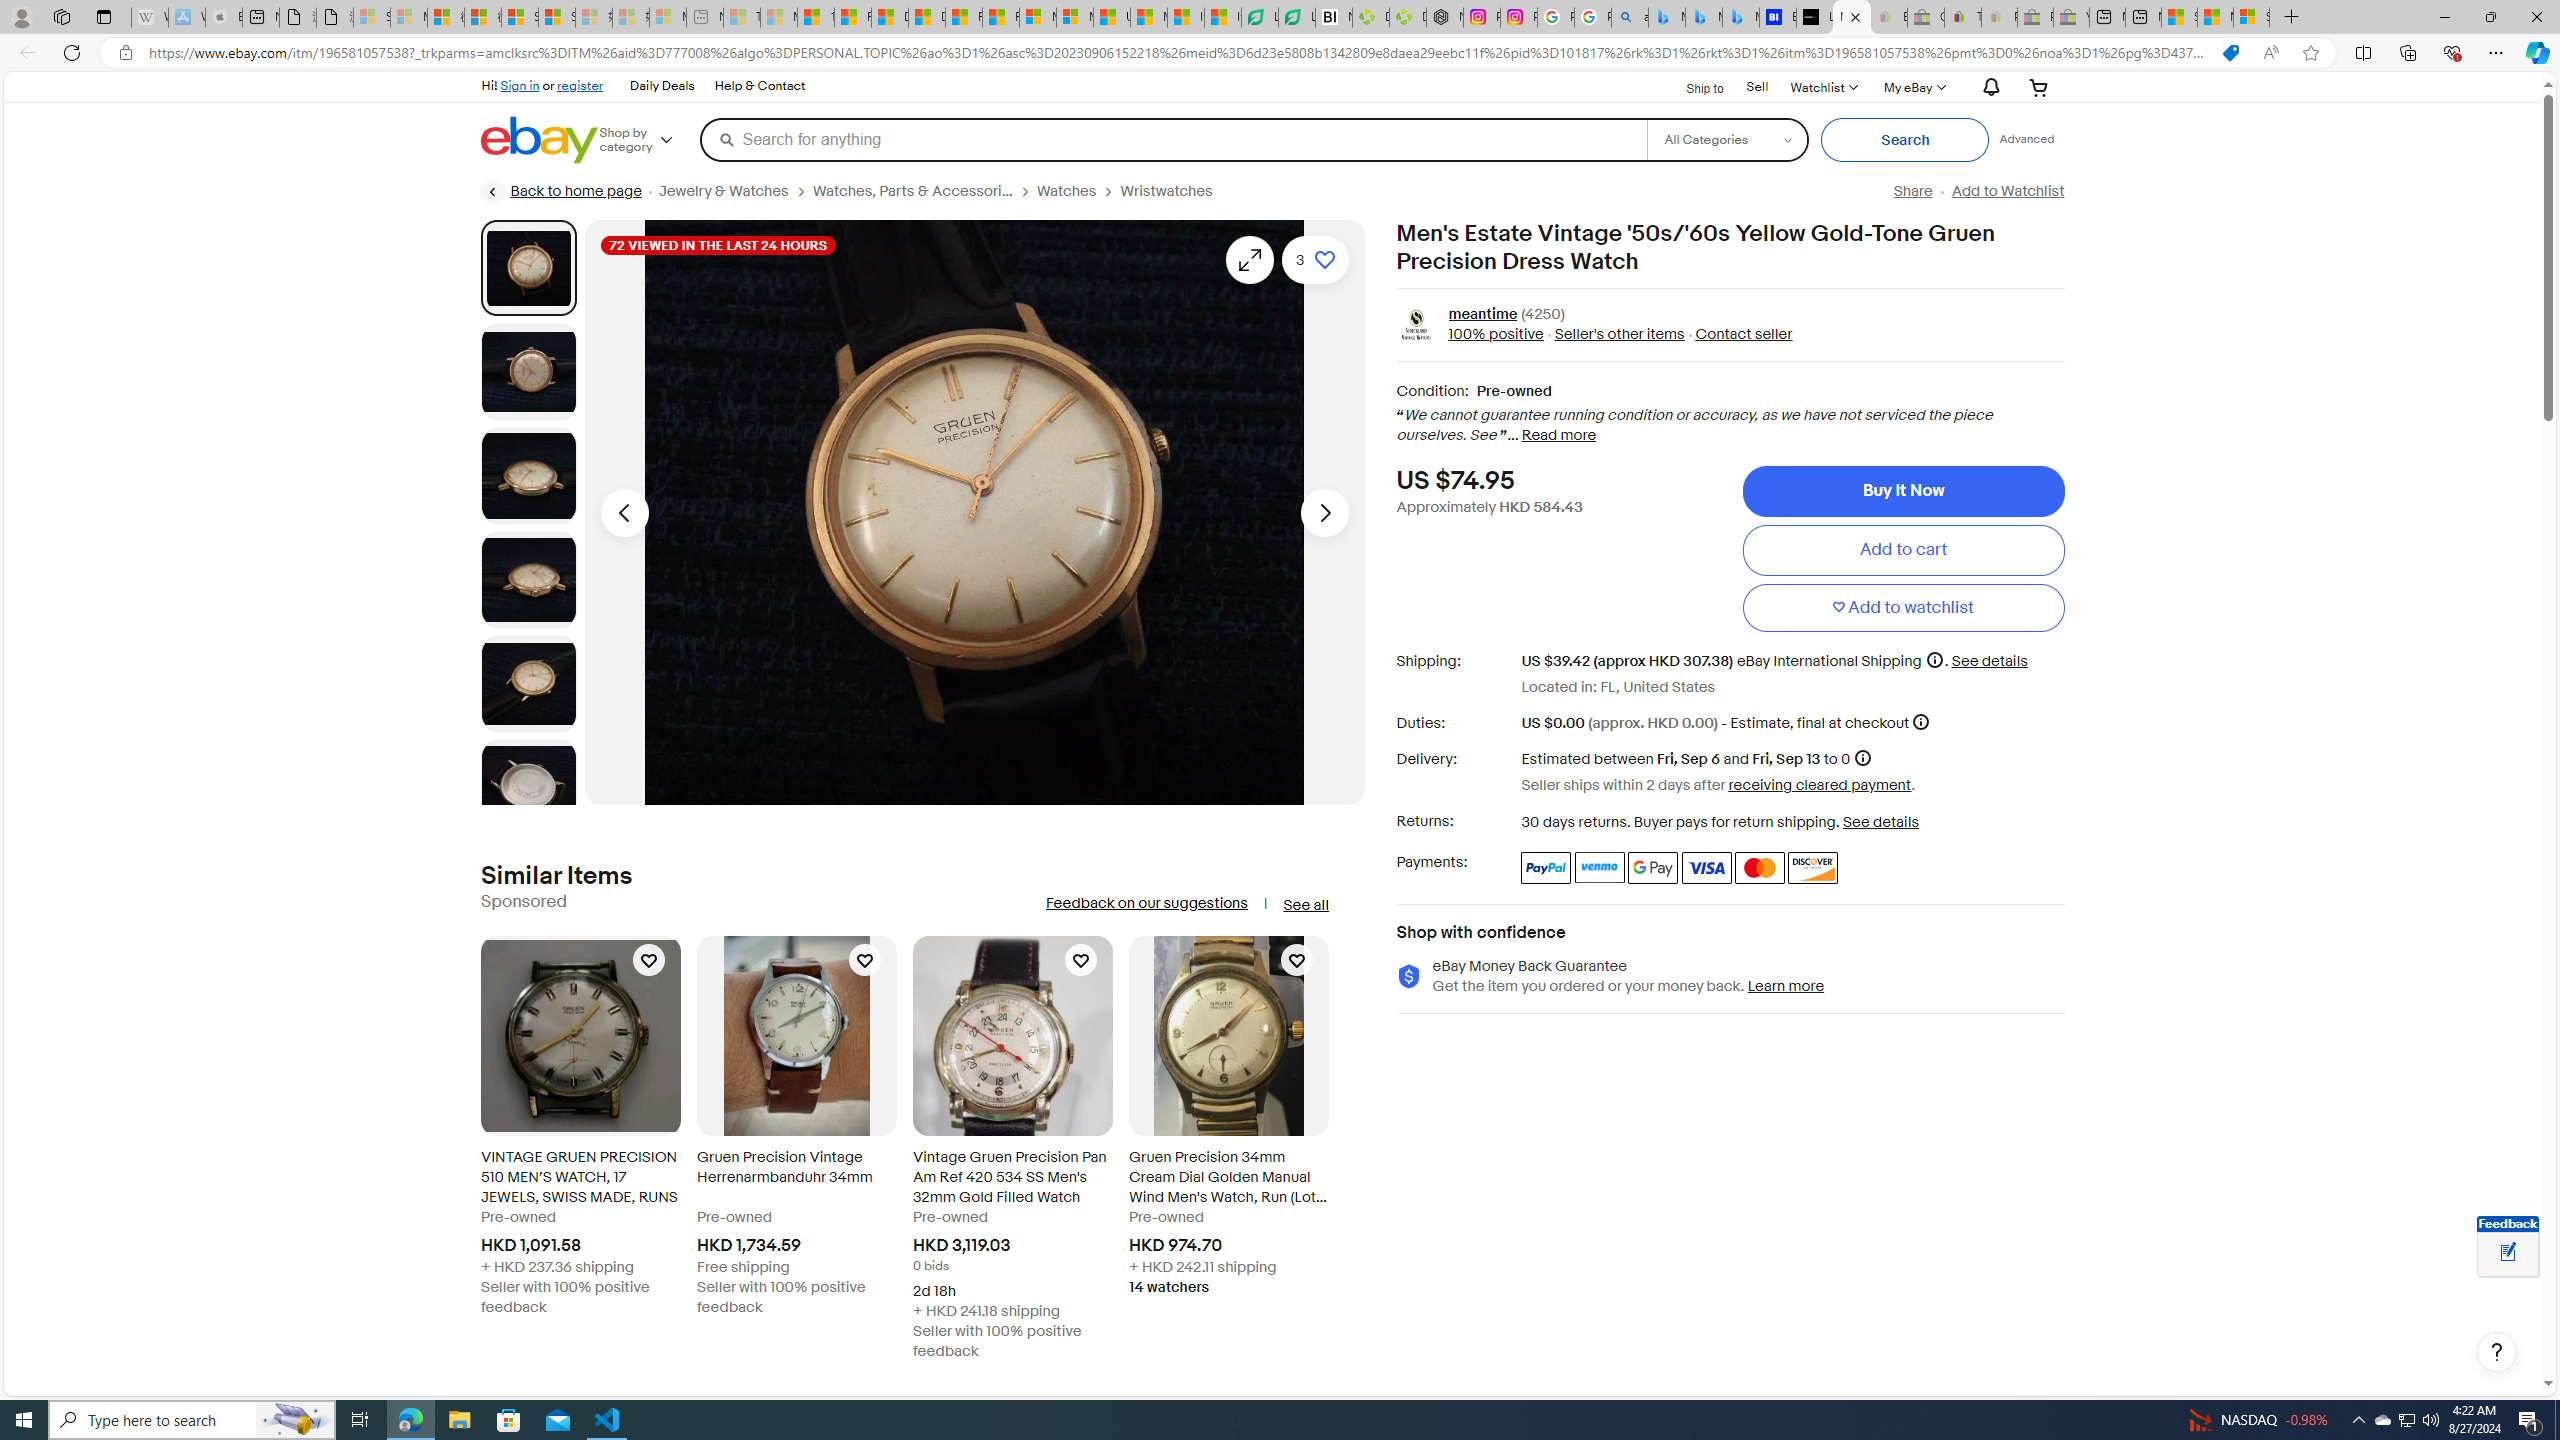  I want to click on register, so click(580, 85).